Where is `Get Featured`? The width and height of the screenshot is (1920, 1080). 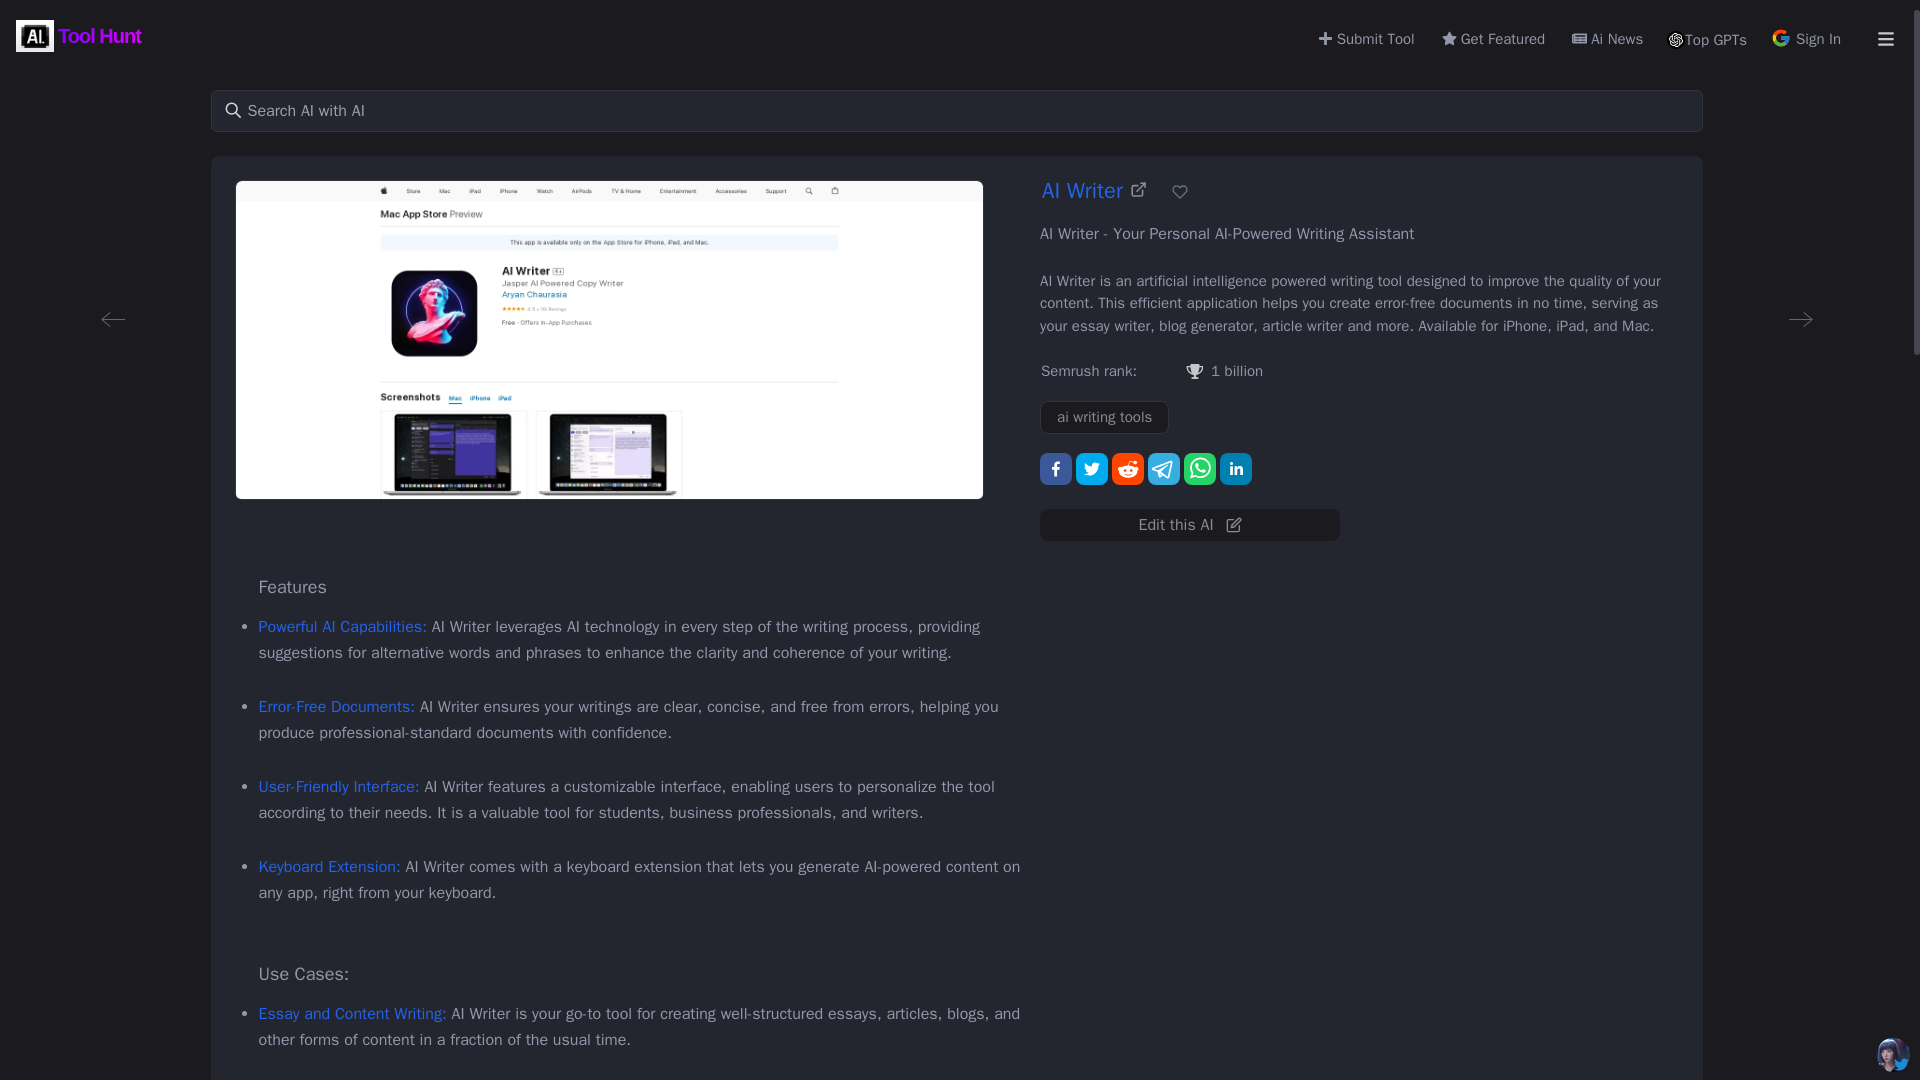 Get Featured is located at coordinates (1492, 36).